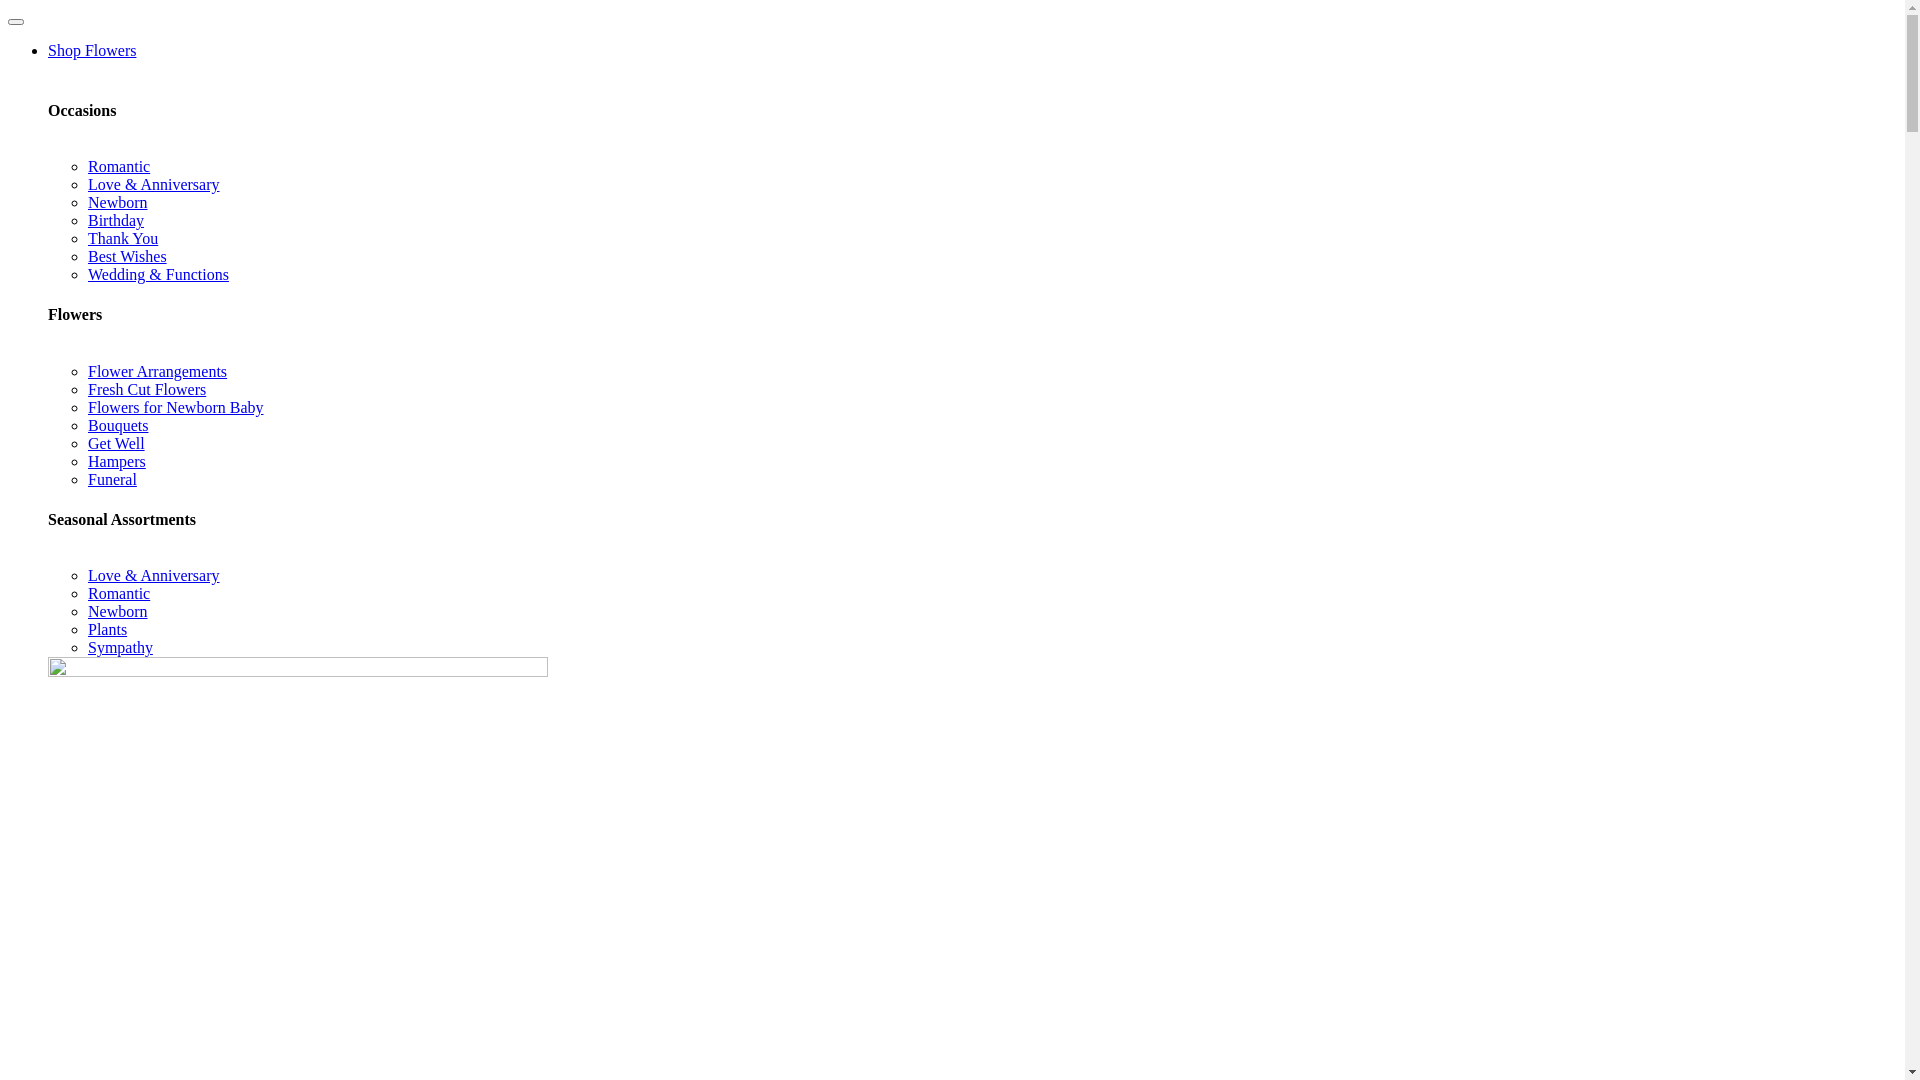 The height and width of the screenshot is (1080, 1920). What do you see at coordinates (158, 372) in the screenshot?
I see `Flower Arrangements` at bounding box center [158, 372].